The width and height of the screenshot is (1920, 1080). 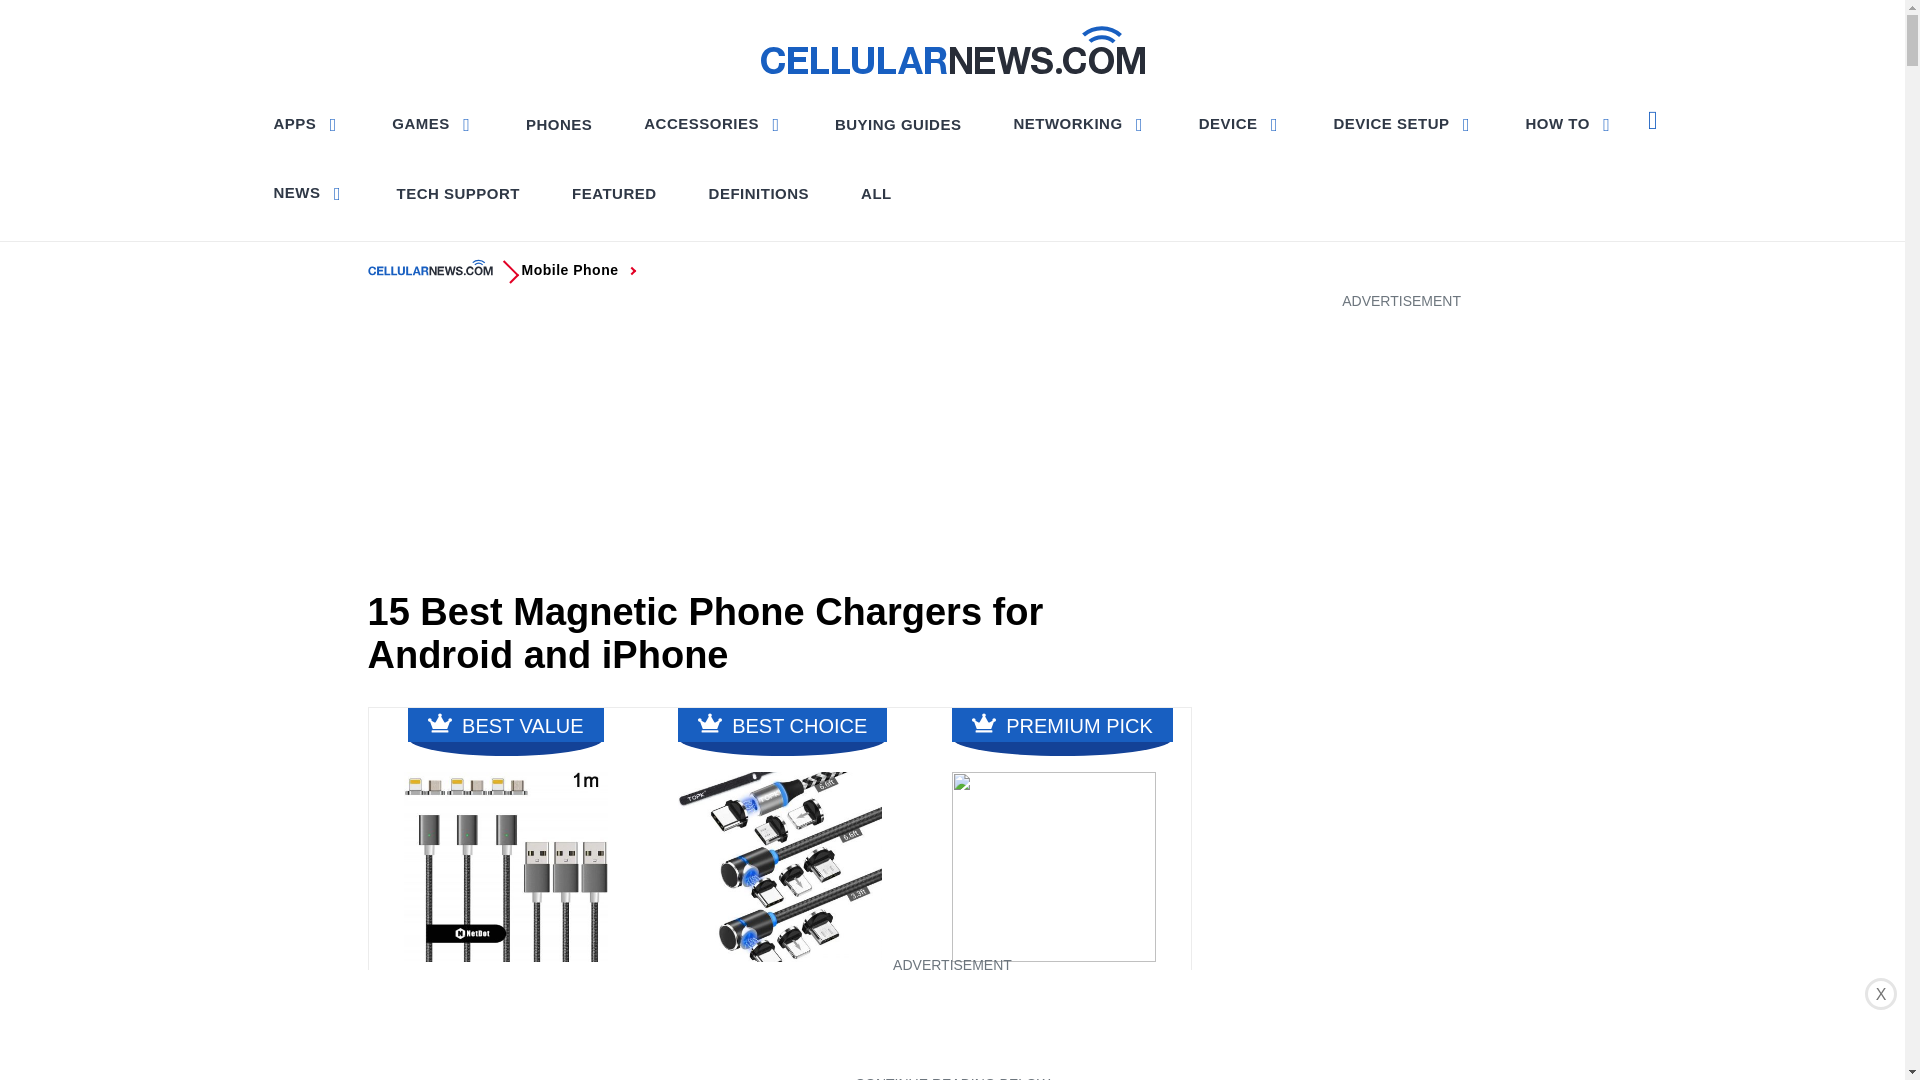 What do you see at coordinates (712, 122) in the screenshot?
I see `ACCESSORIES` at bounding box center [712, 122].